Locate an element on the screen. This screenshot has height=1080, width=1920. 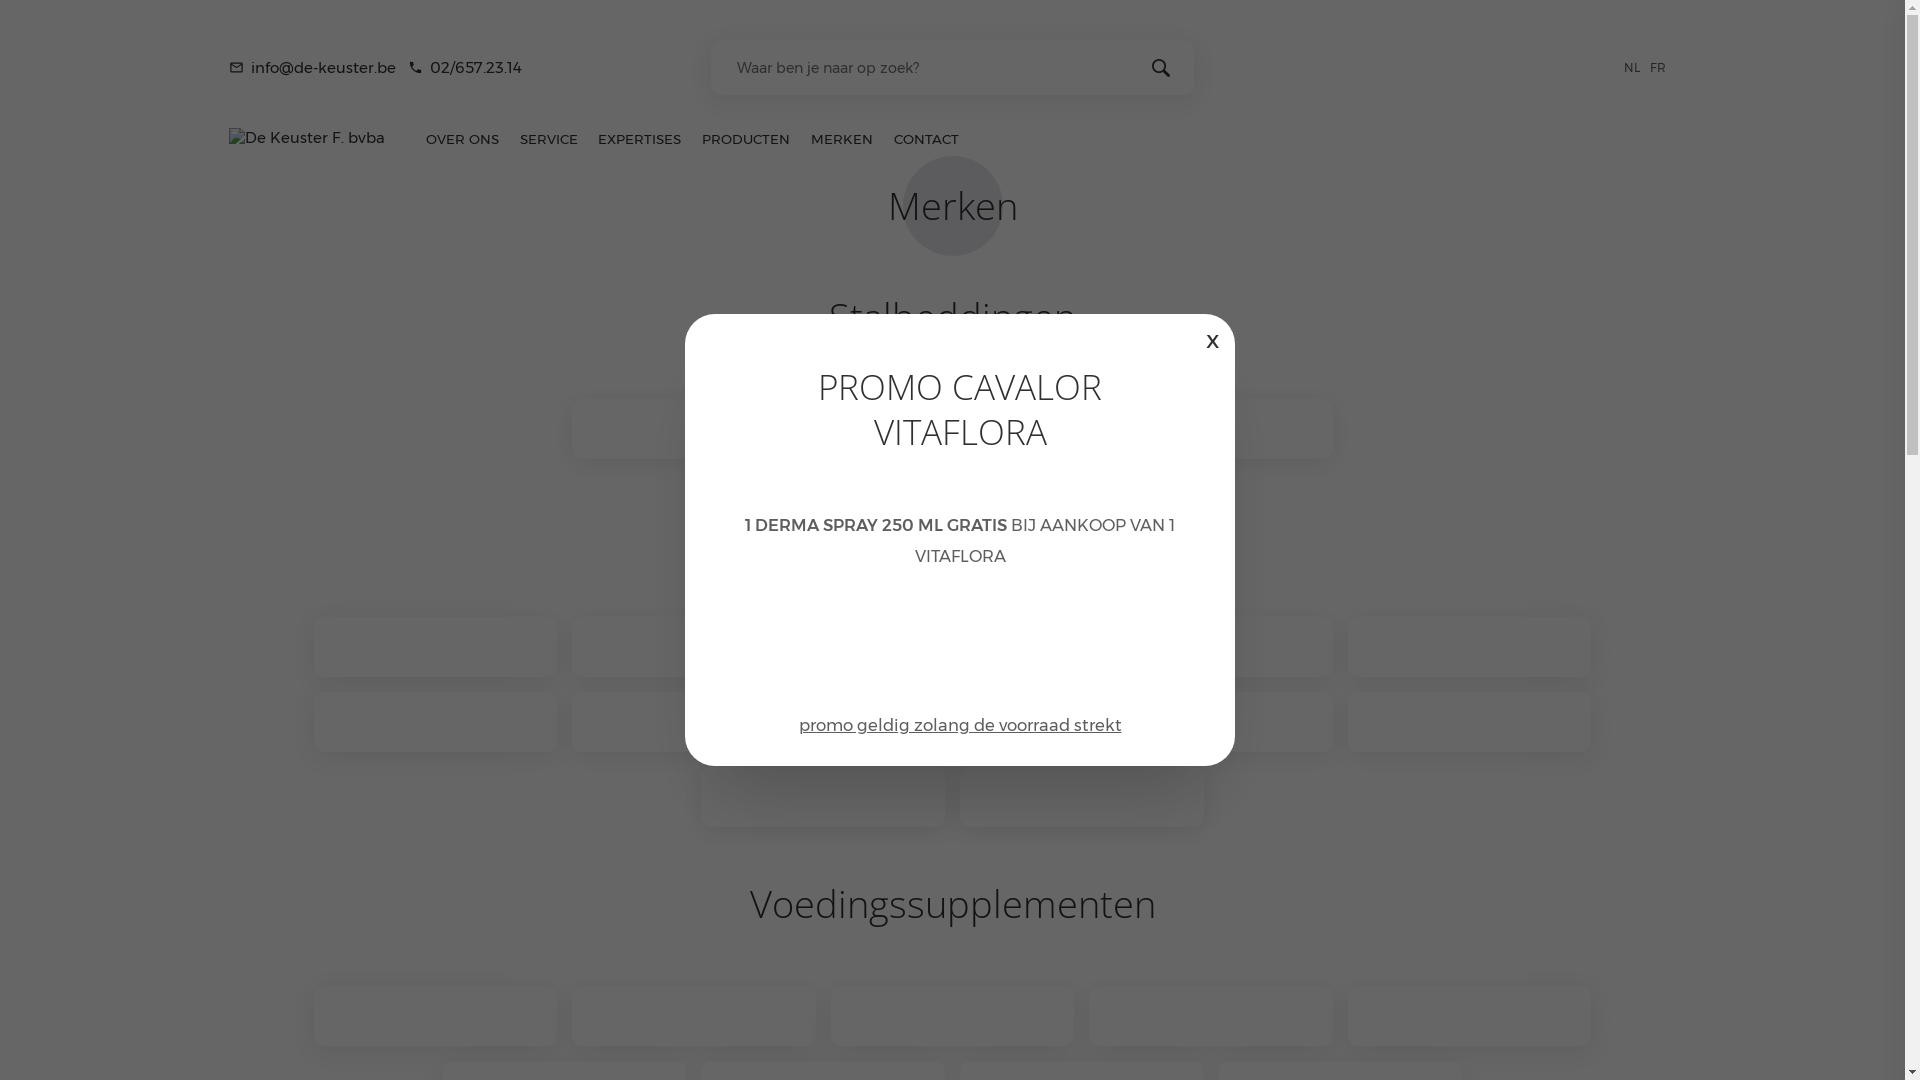
ST HIPPOLYT is located at coordinates (1470, 722).